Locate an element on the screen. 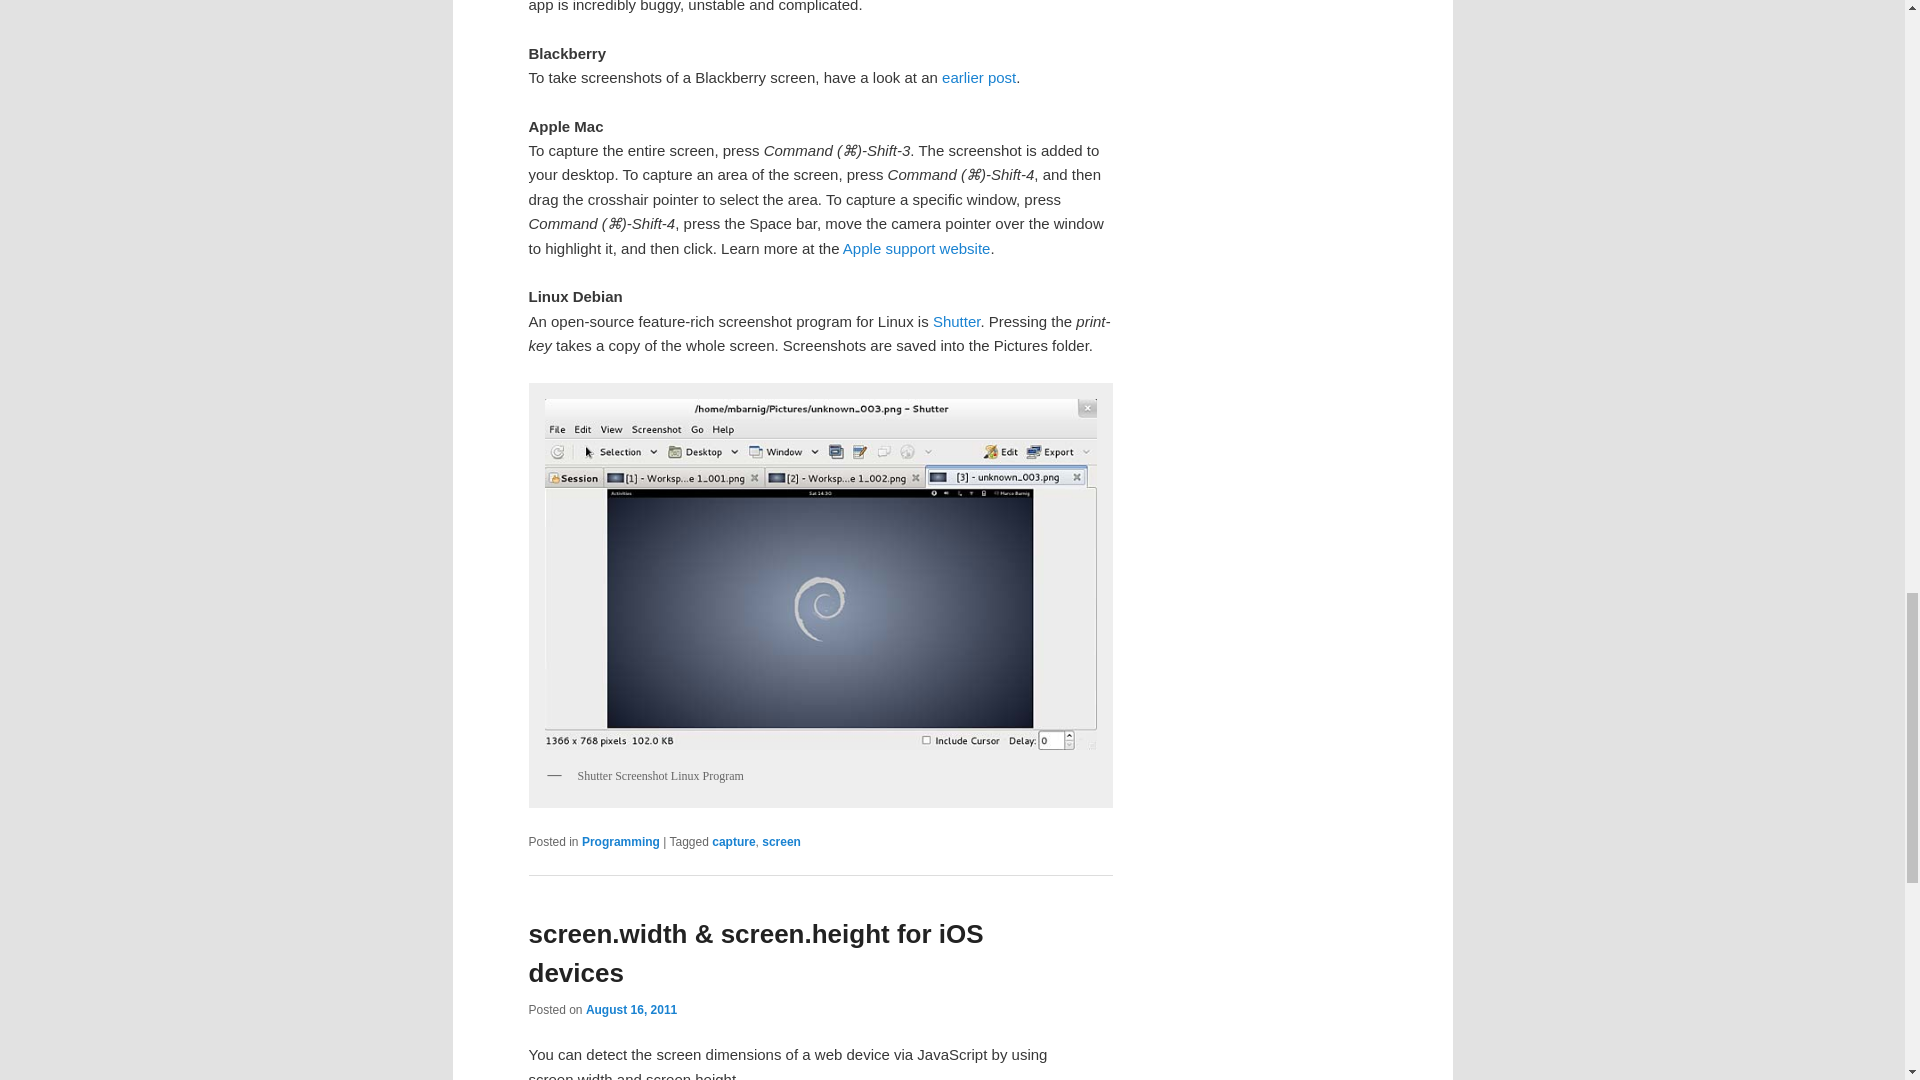  capture is located at coordinates (733, 841).